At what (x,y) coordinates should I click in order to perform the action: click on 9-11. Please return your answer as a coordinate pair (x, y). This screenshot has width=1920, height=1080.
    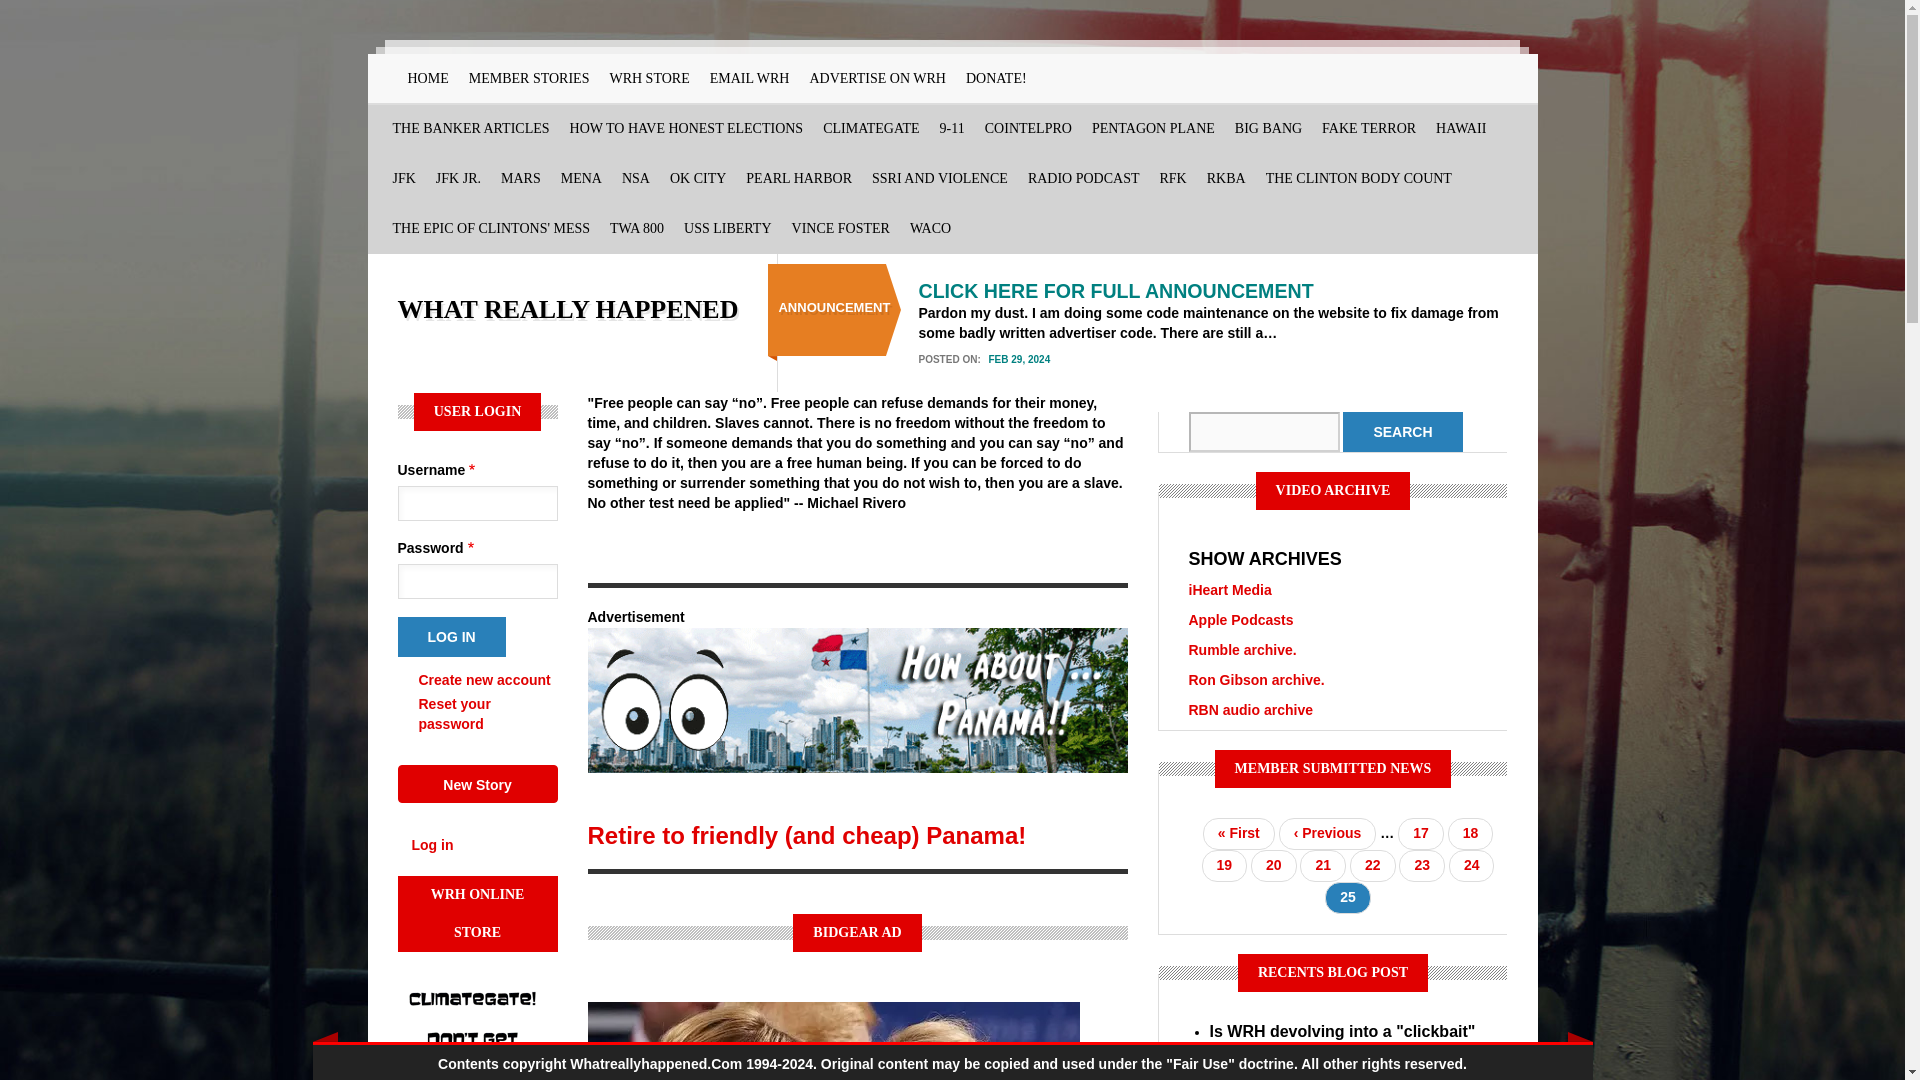
    Looking at the image, I should click on (952, 128).